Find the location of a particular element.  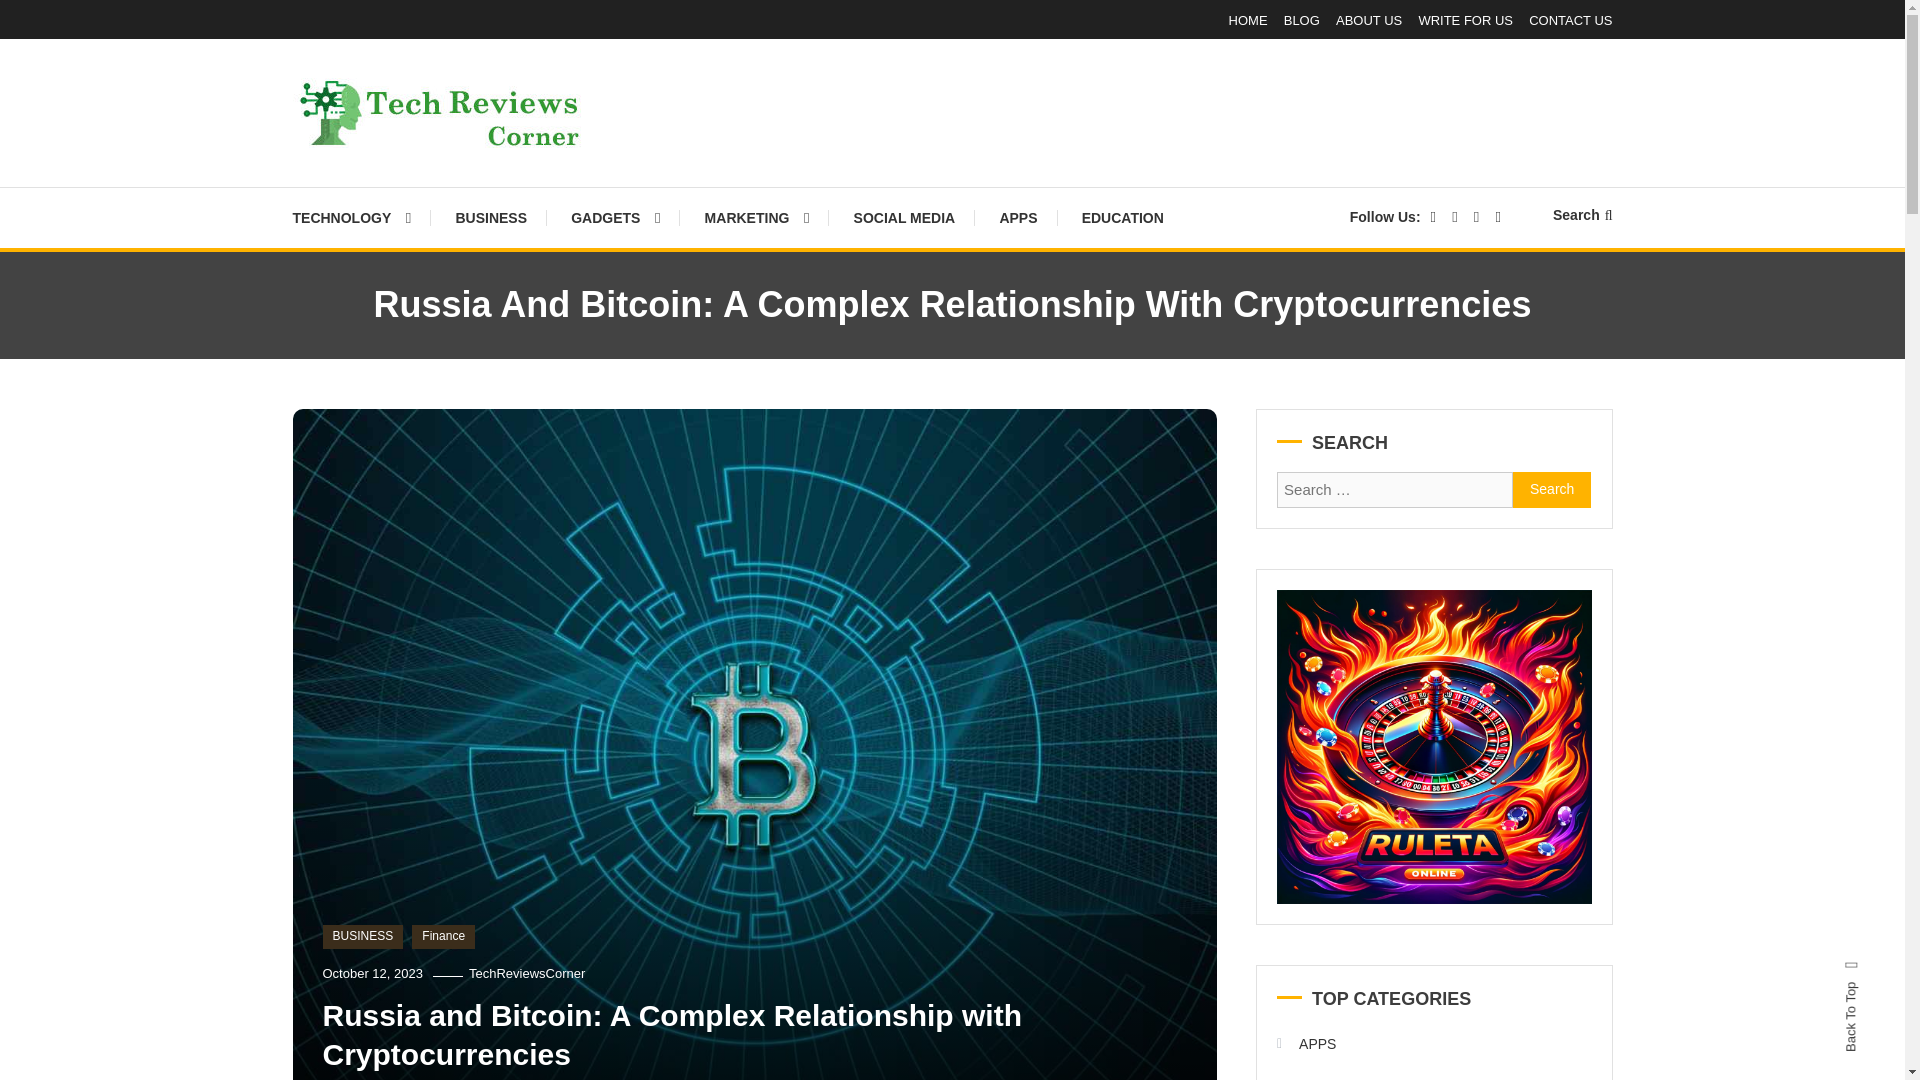

Search is located at coordinates (1014, 570).